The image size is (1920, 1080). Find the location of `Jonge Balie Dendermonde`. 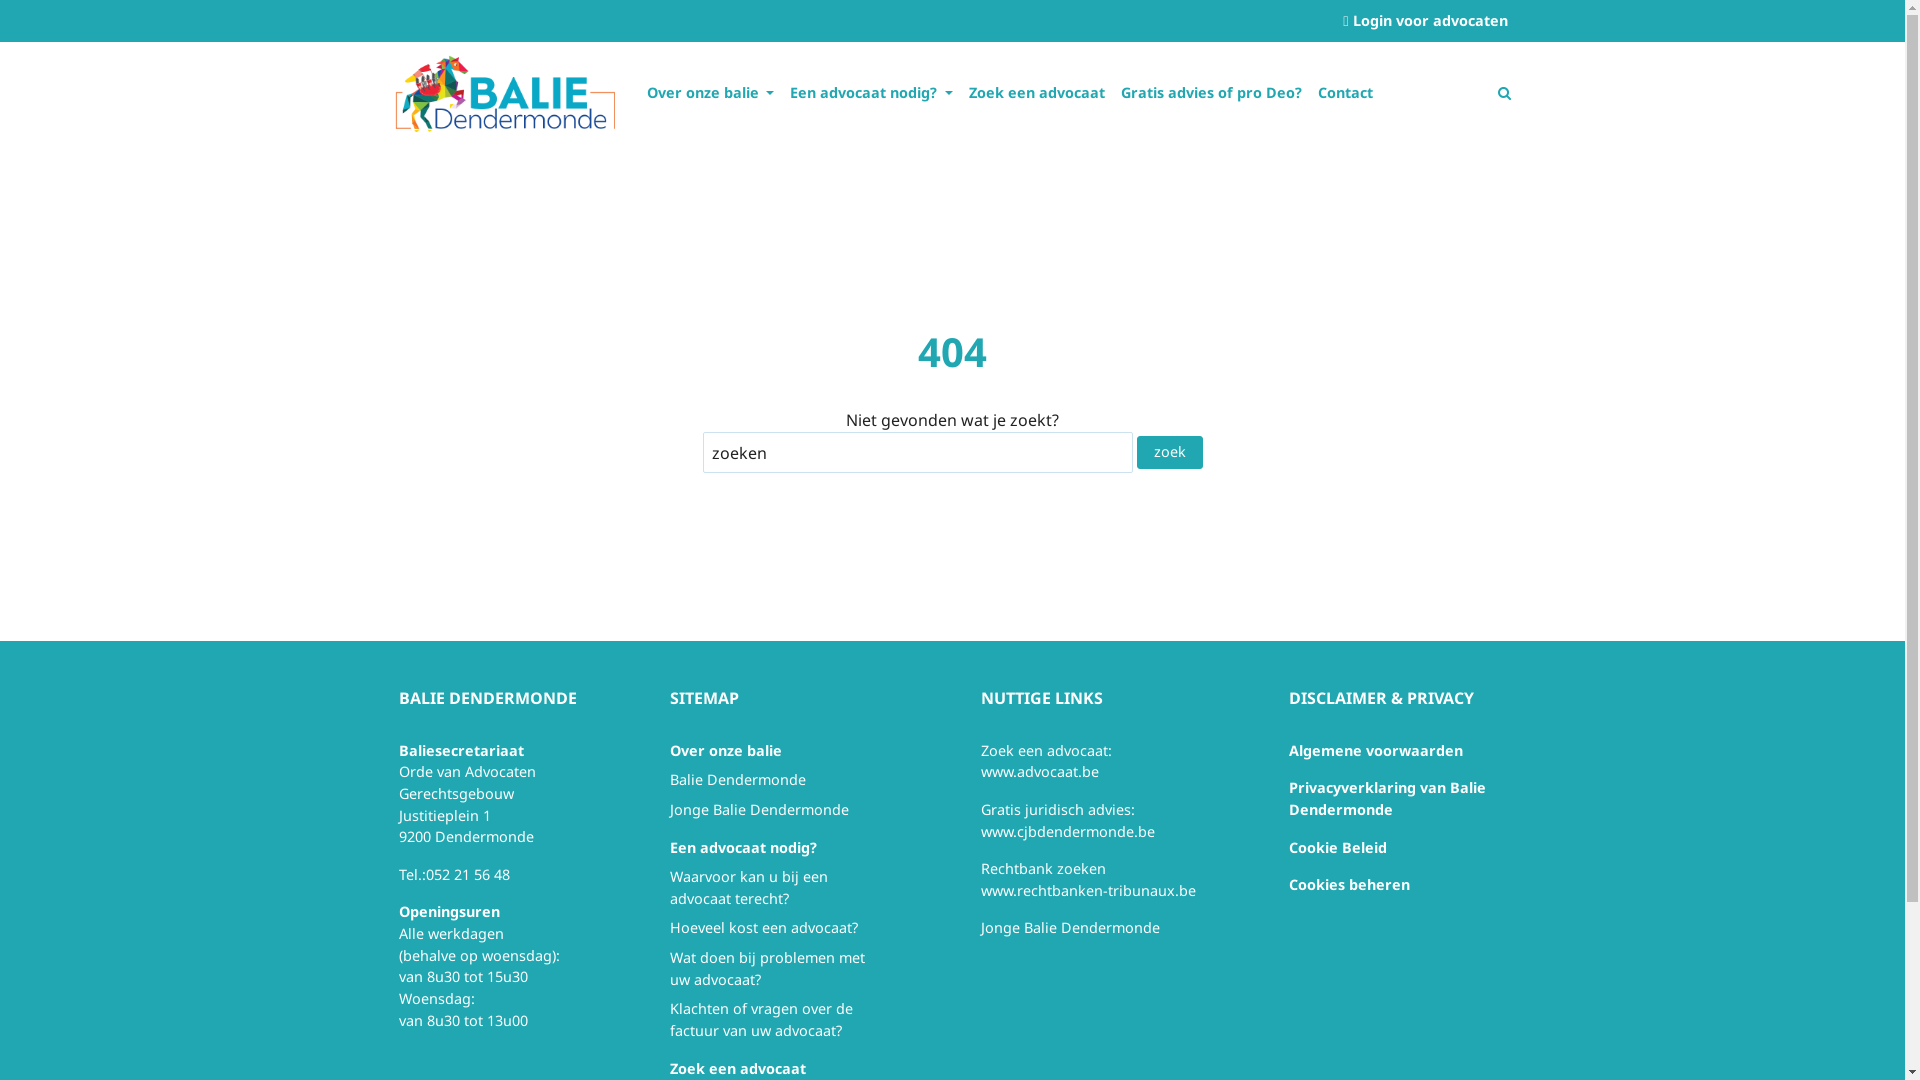

Jonge Balie Dendermonde is located at coordinates (1069, 928).